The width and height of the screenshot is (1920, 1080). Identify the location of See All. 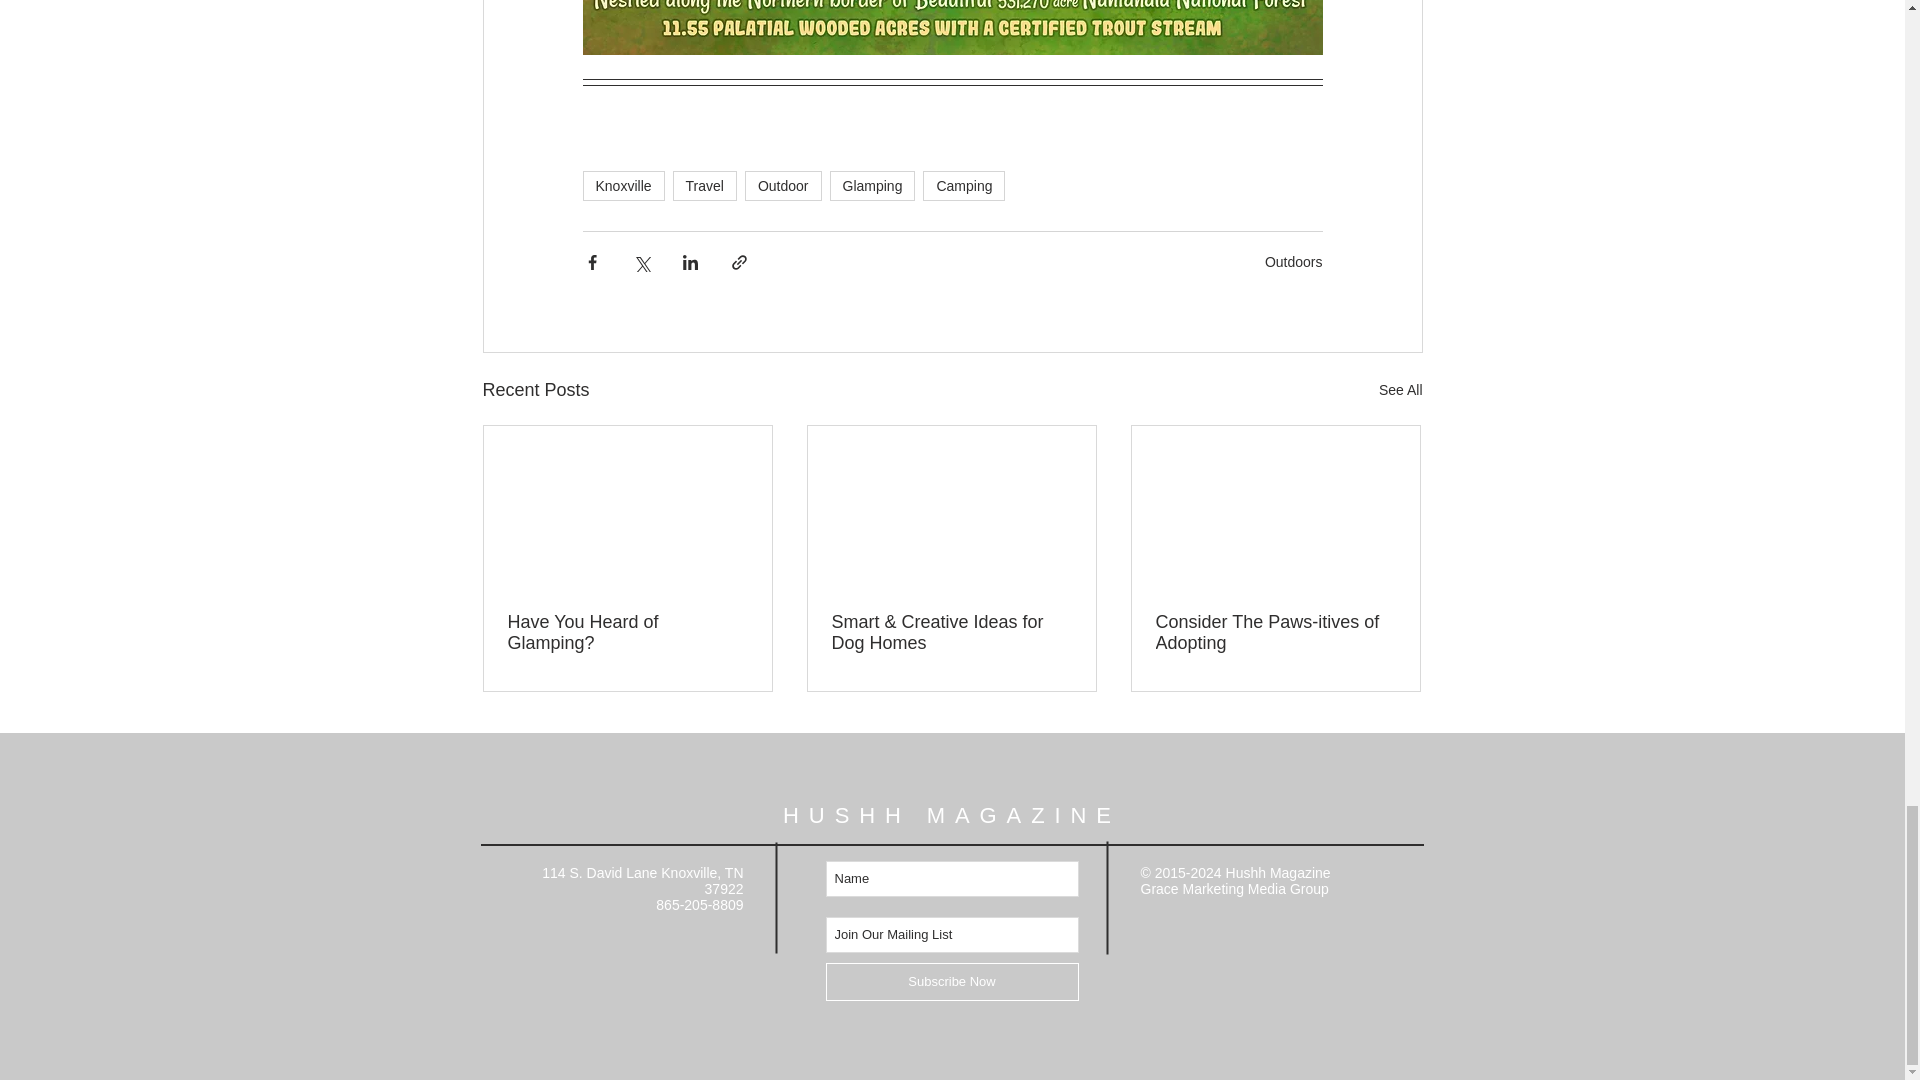
(1400, 390).